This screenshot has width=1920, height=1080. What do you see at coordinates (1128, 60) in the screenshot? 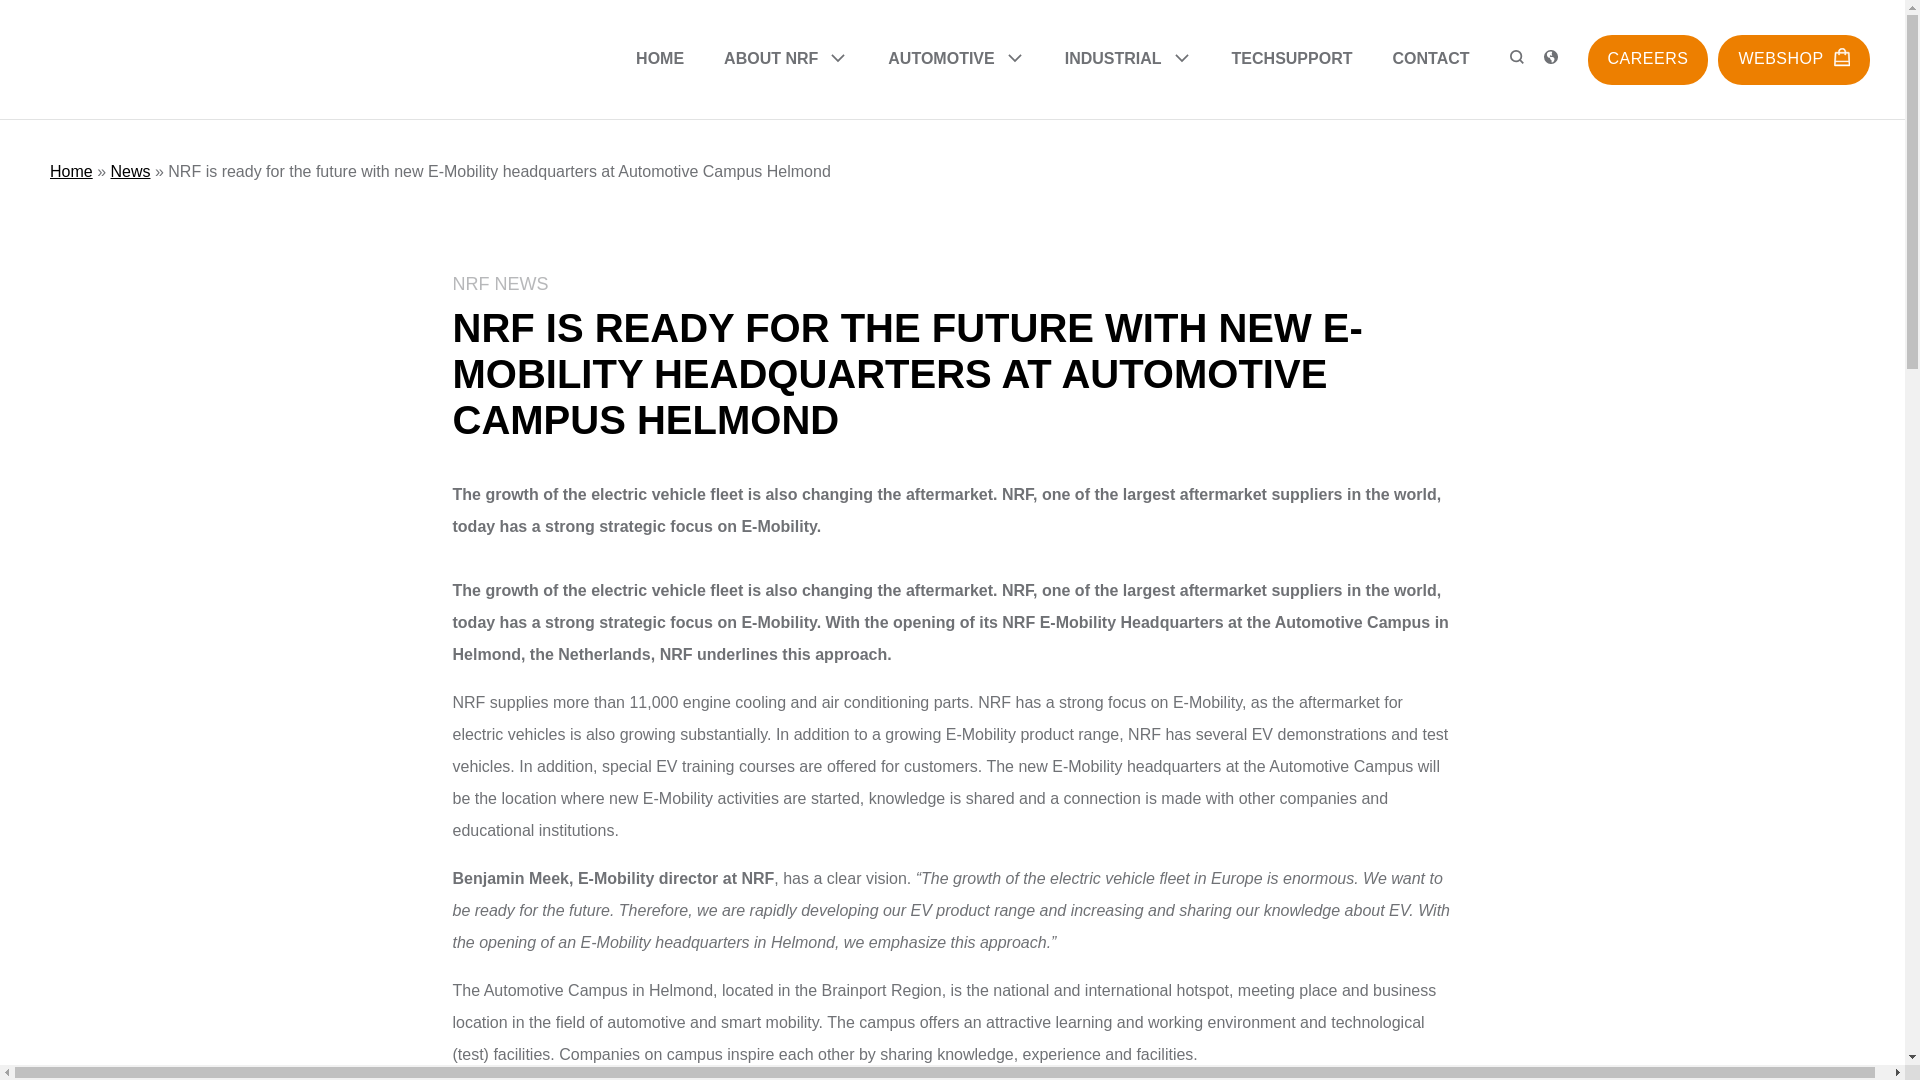
I see `INDUSTRIAL` at bounding box center [1128, 60].